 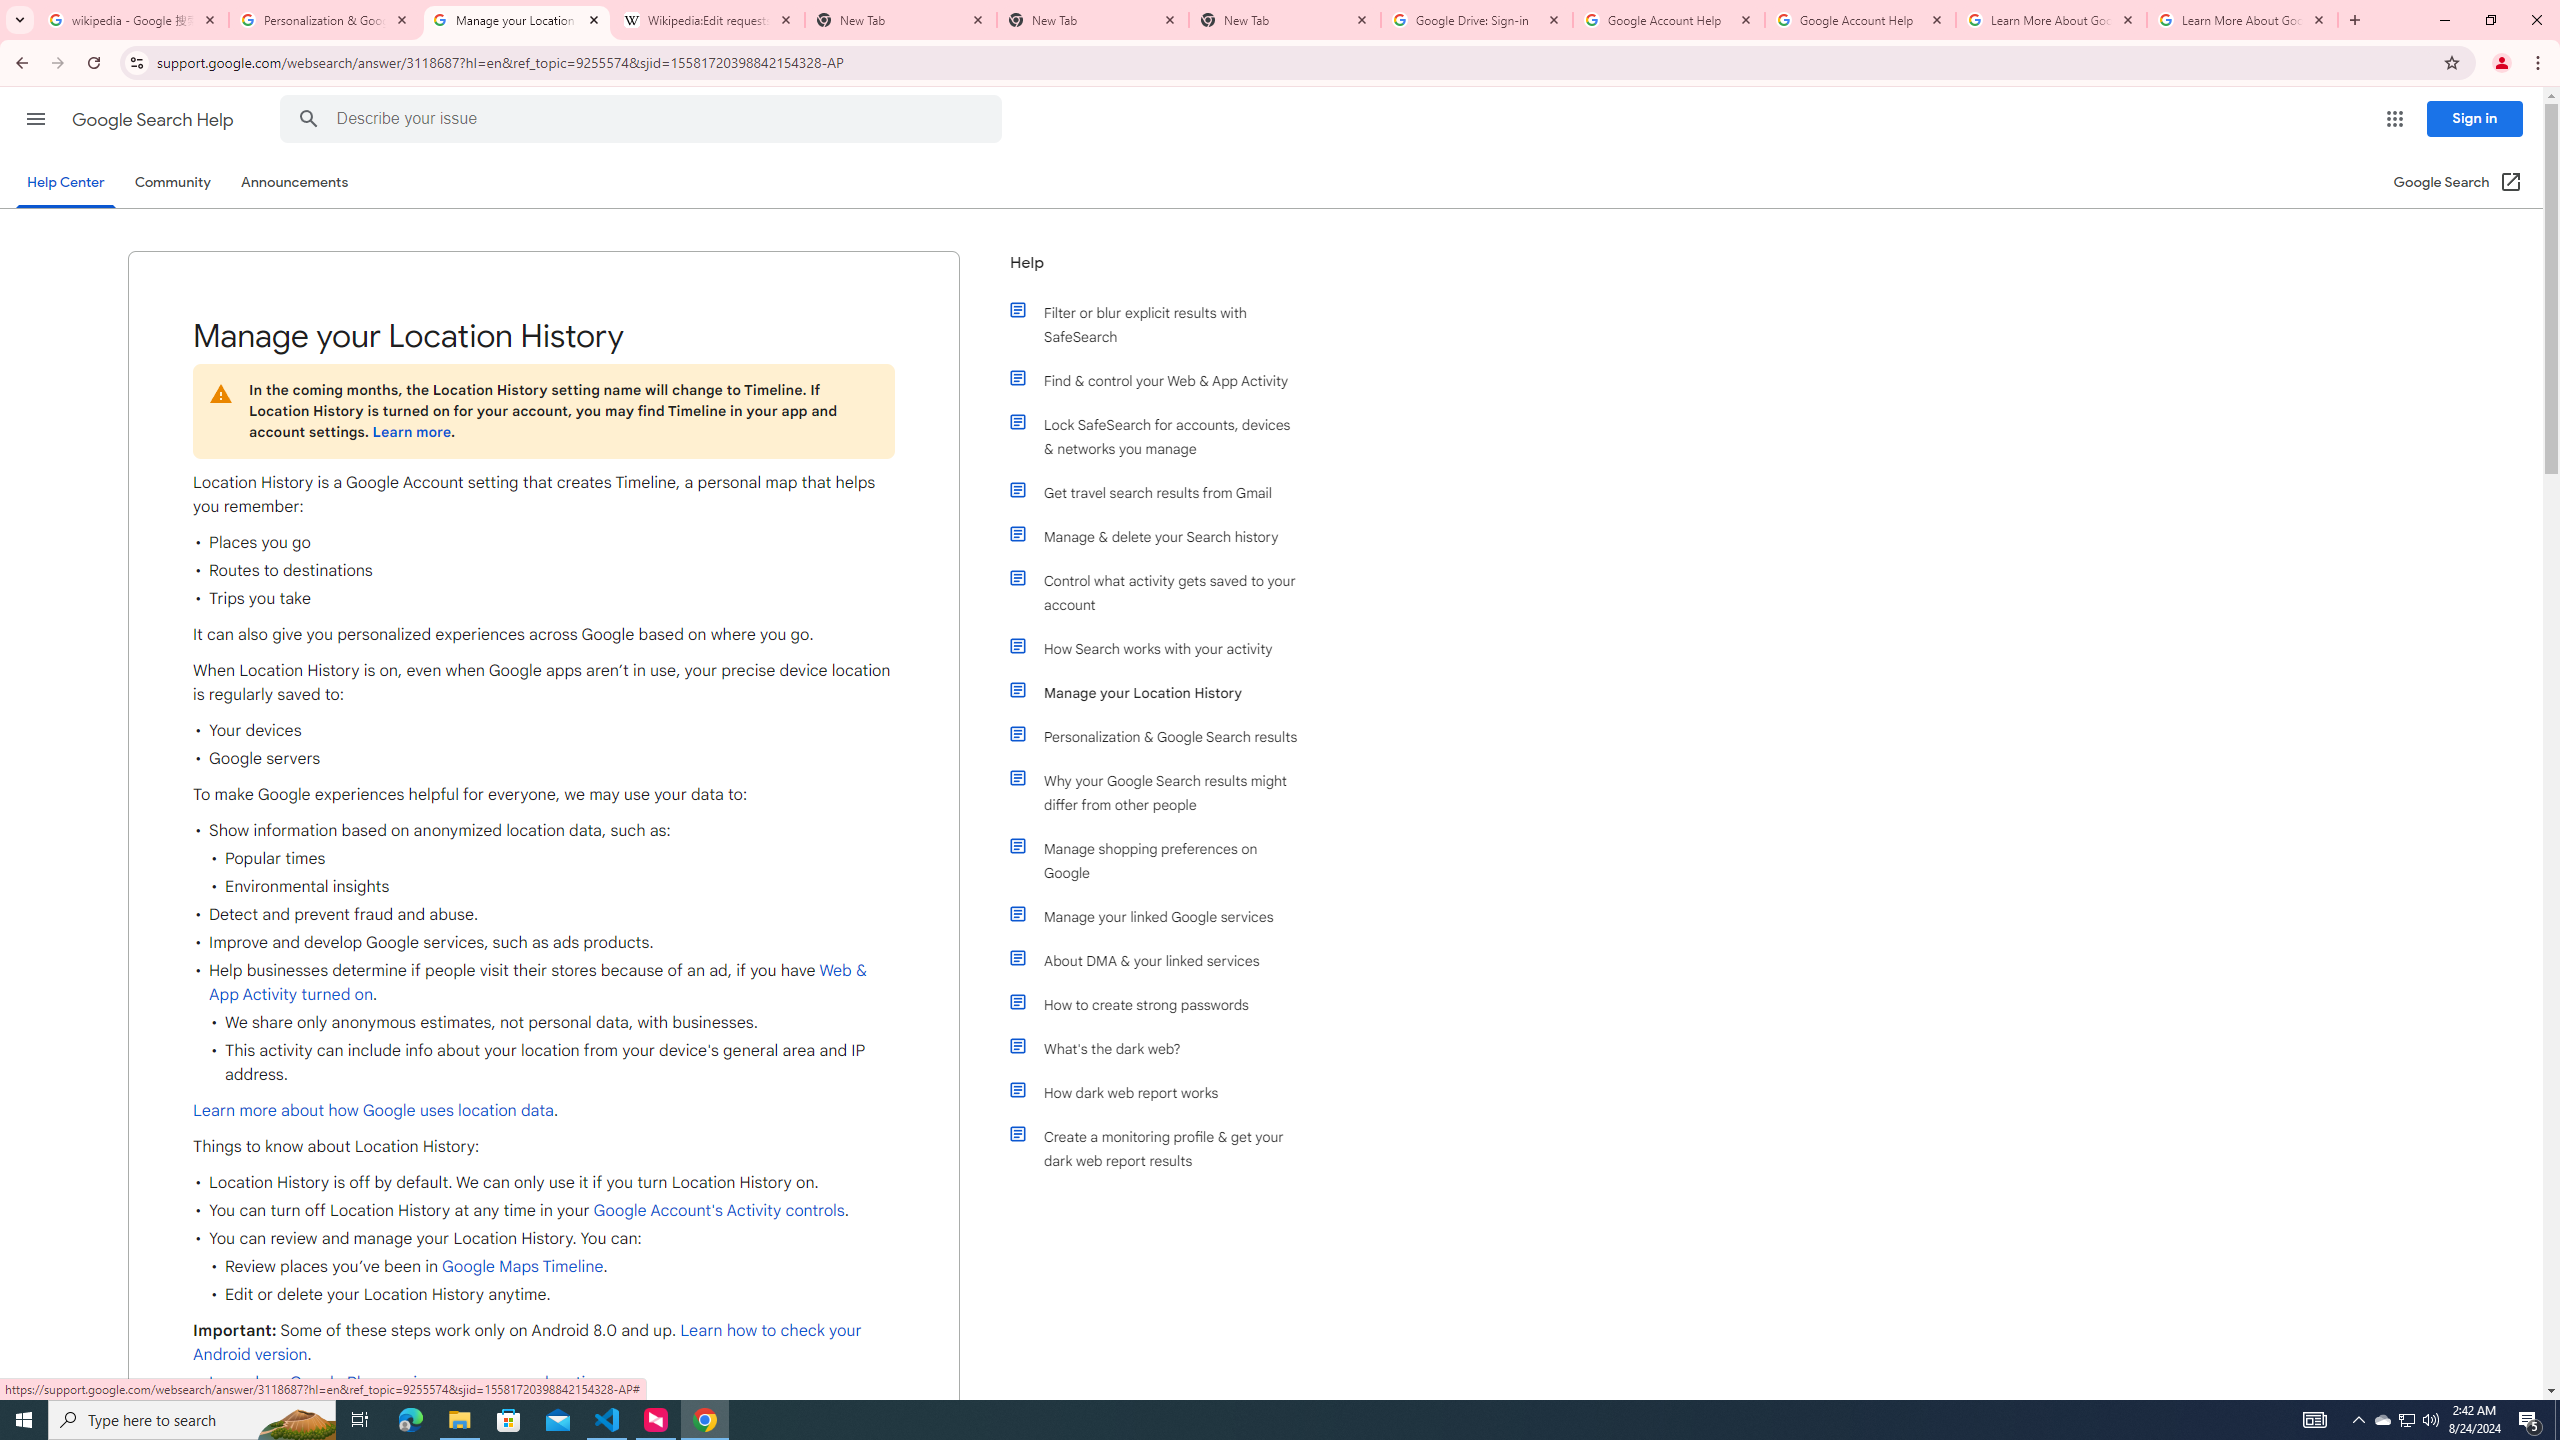 I want to click on Search Help Center, so click(x=308, y=119).